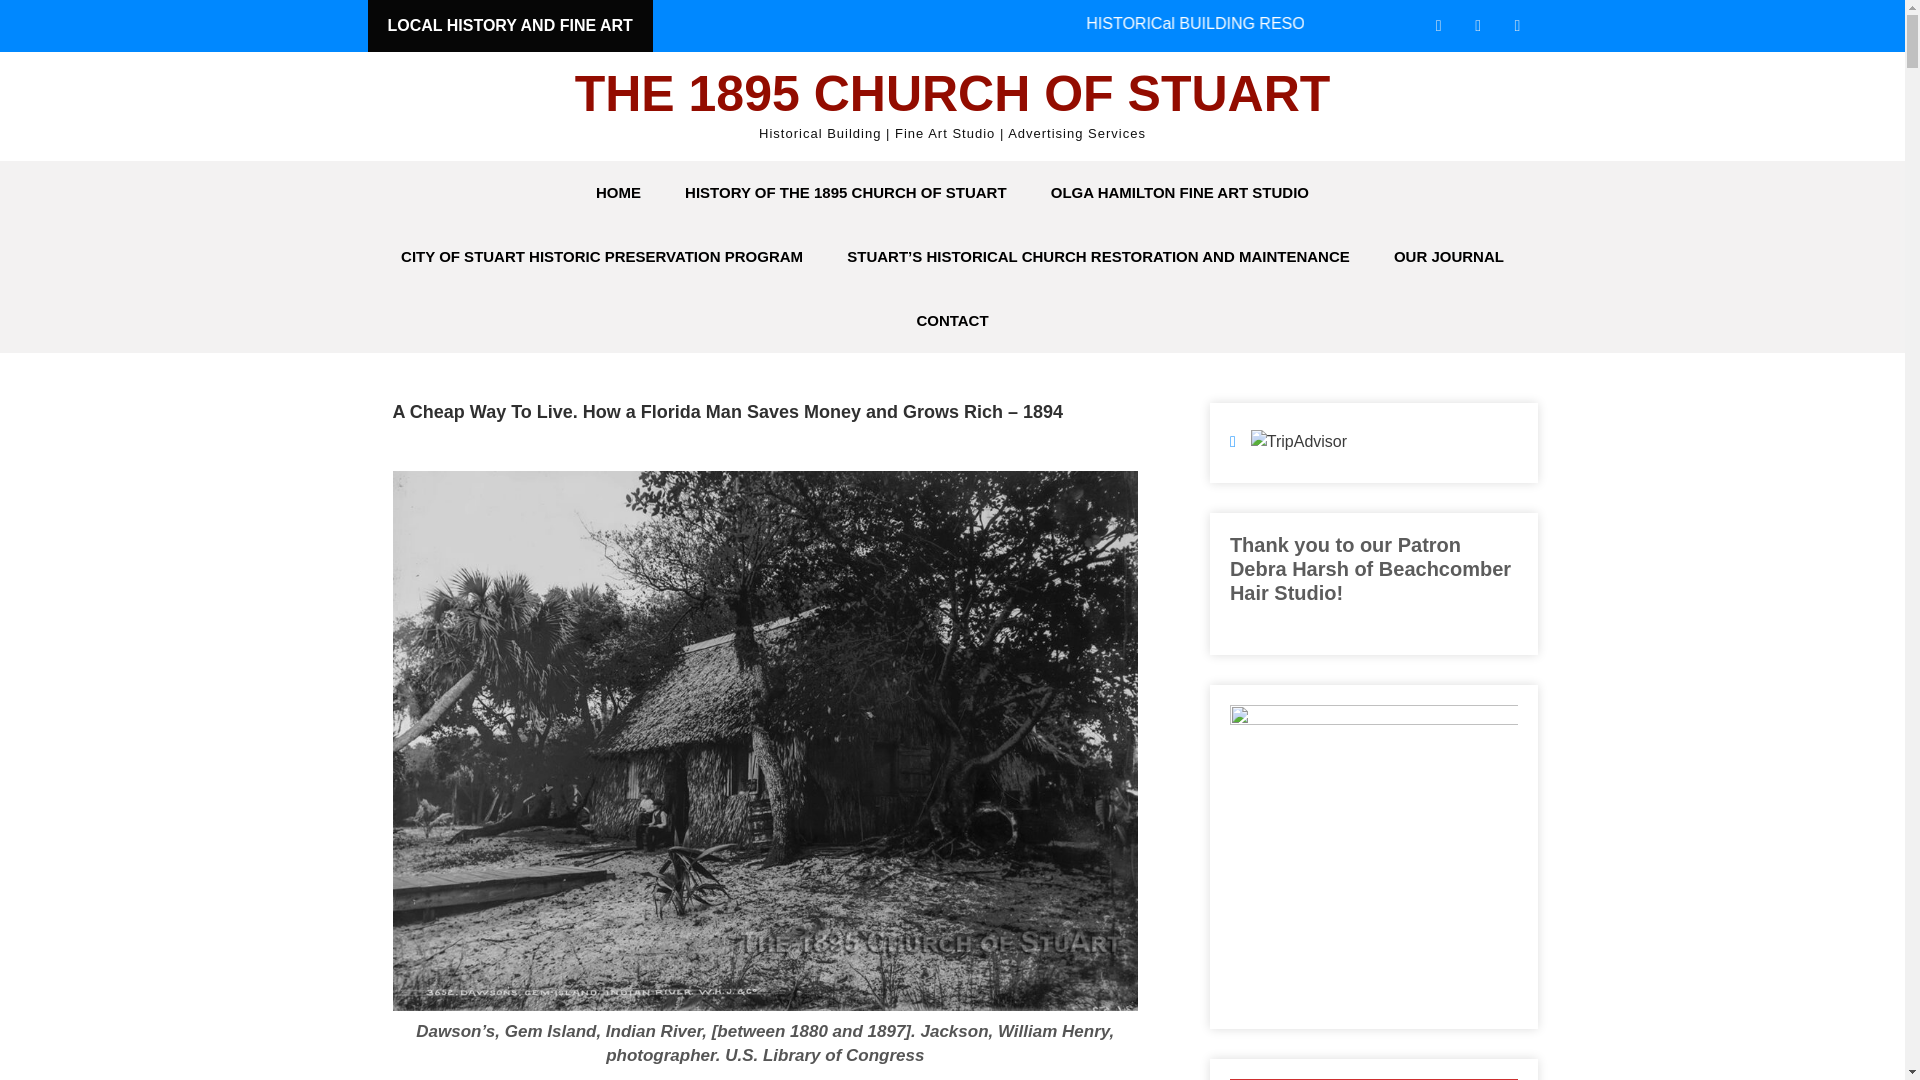  Describe the element at coordinates (844, 192) in the screenshot. I see `HISTORY OF THE 1895 CHURCH OF STUART` at that location.